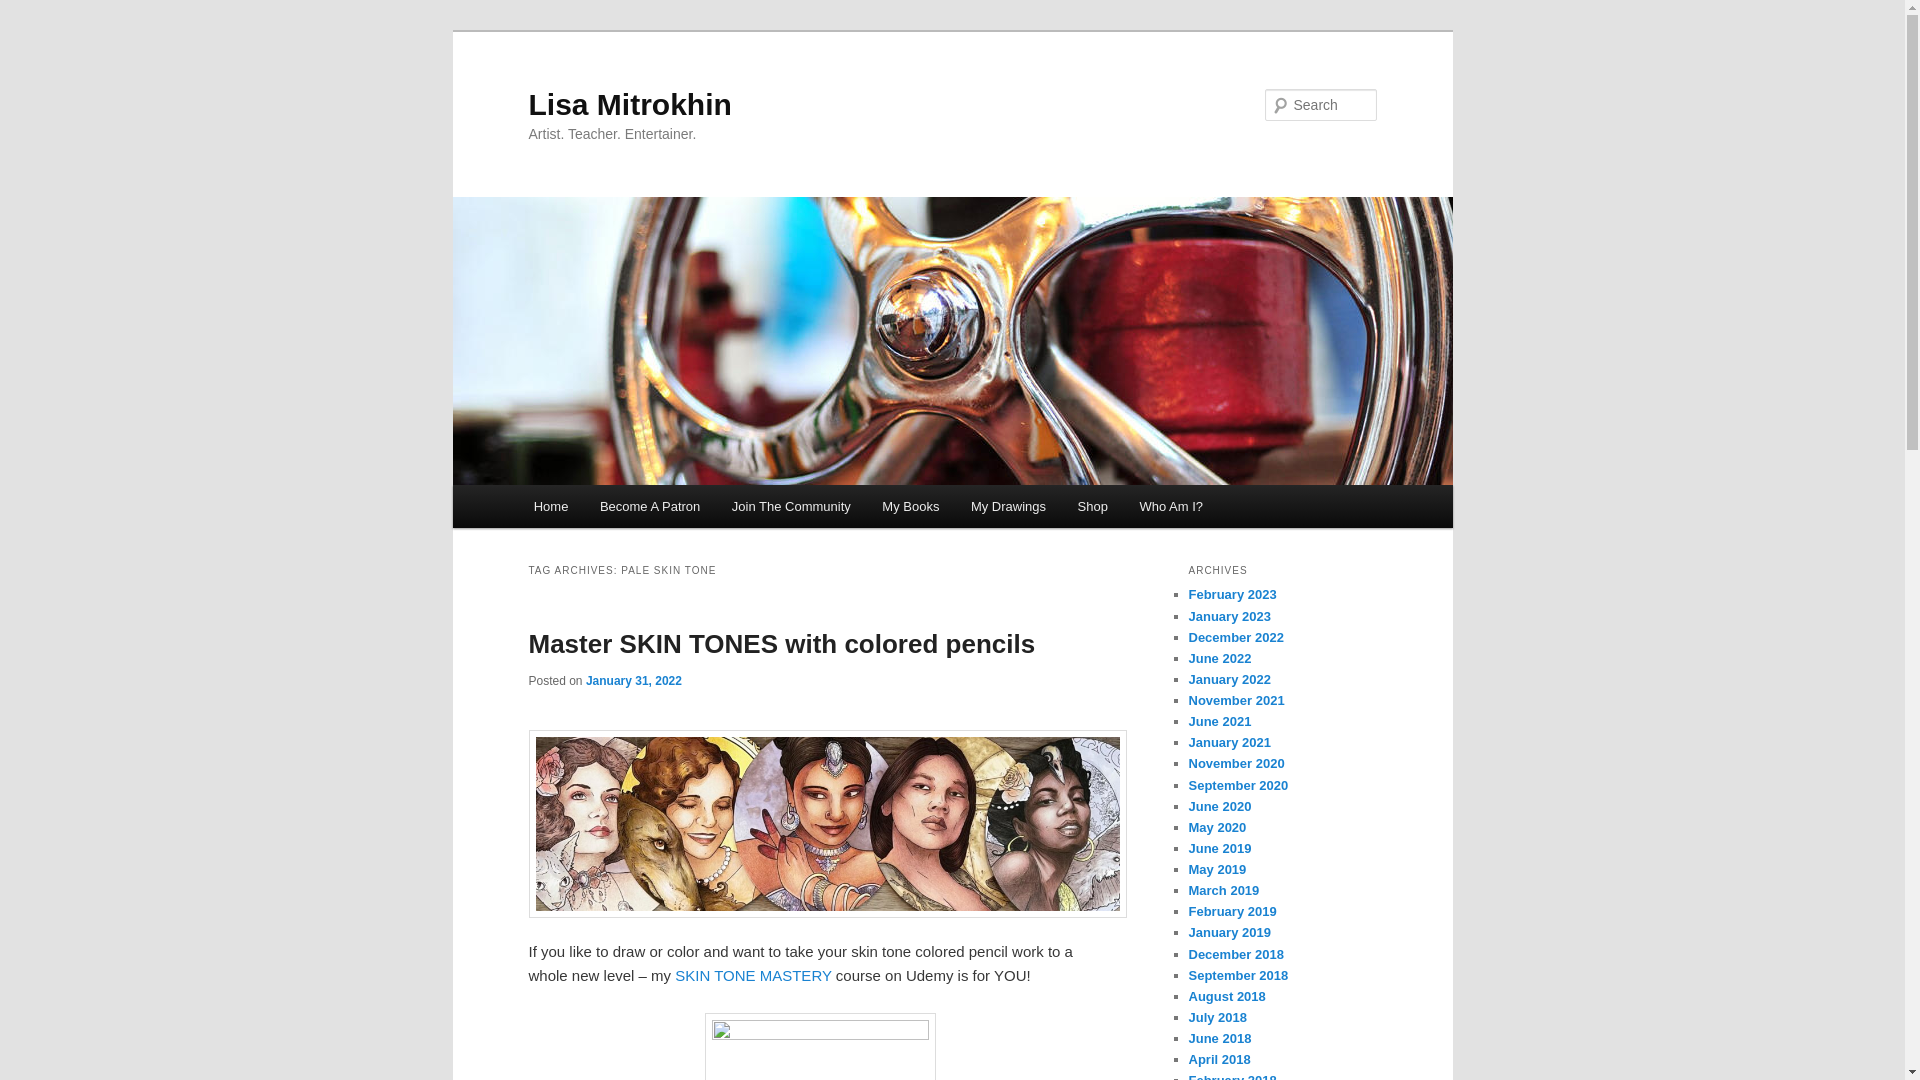  Describe the element at coordinates (781, 643) in the screenshot. I see `Master SKIN TONES with colored pencils` at that location.